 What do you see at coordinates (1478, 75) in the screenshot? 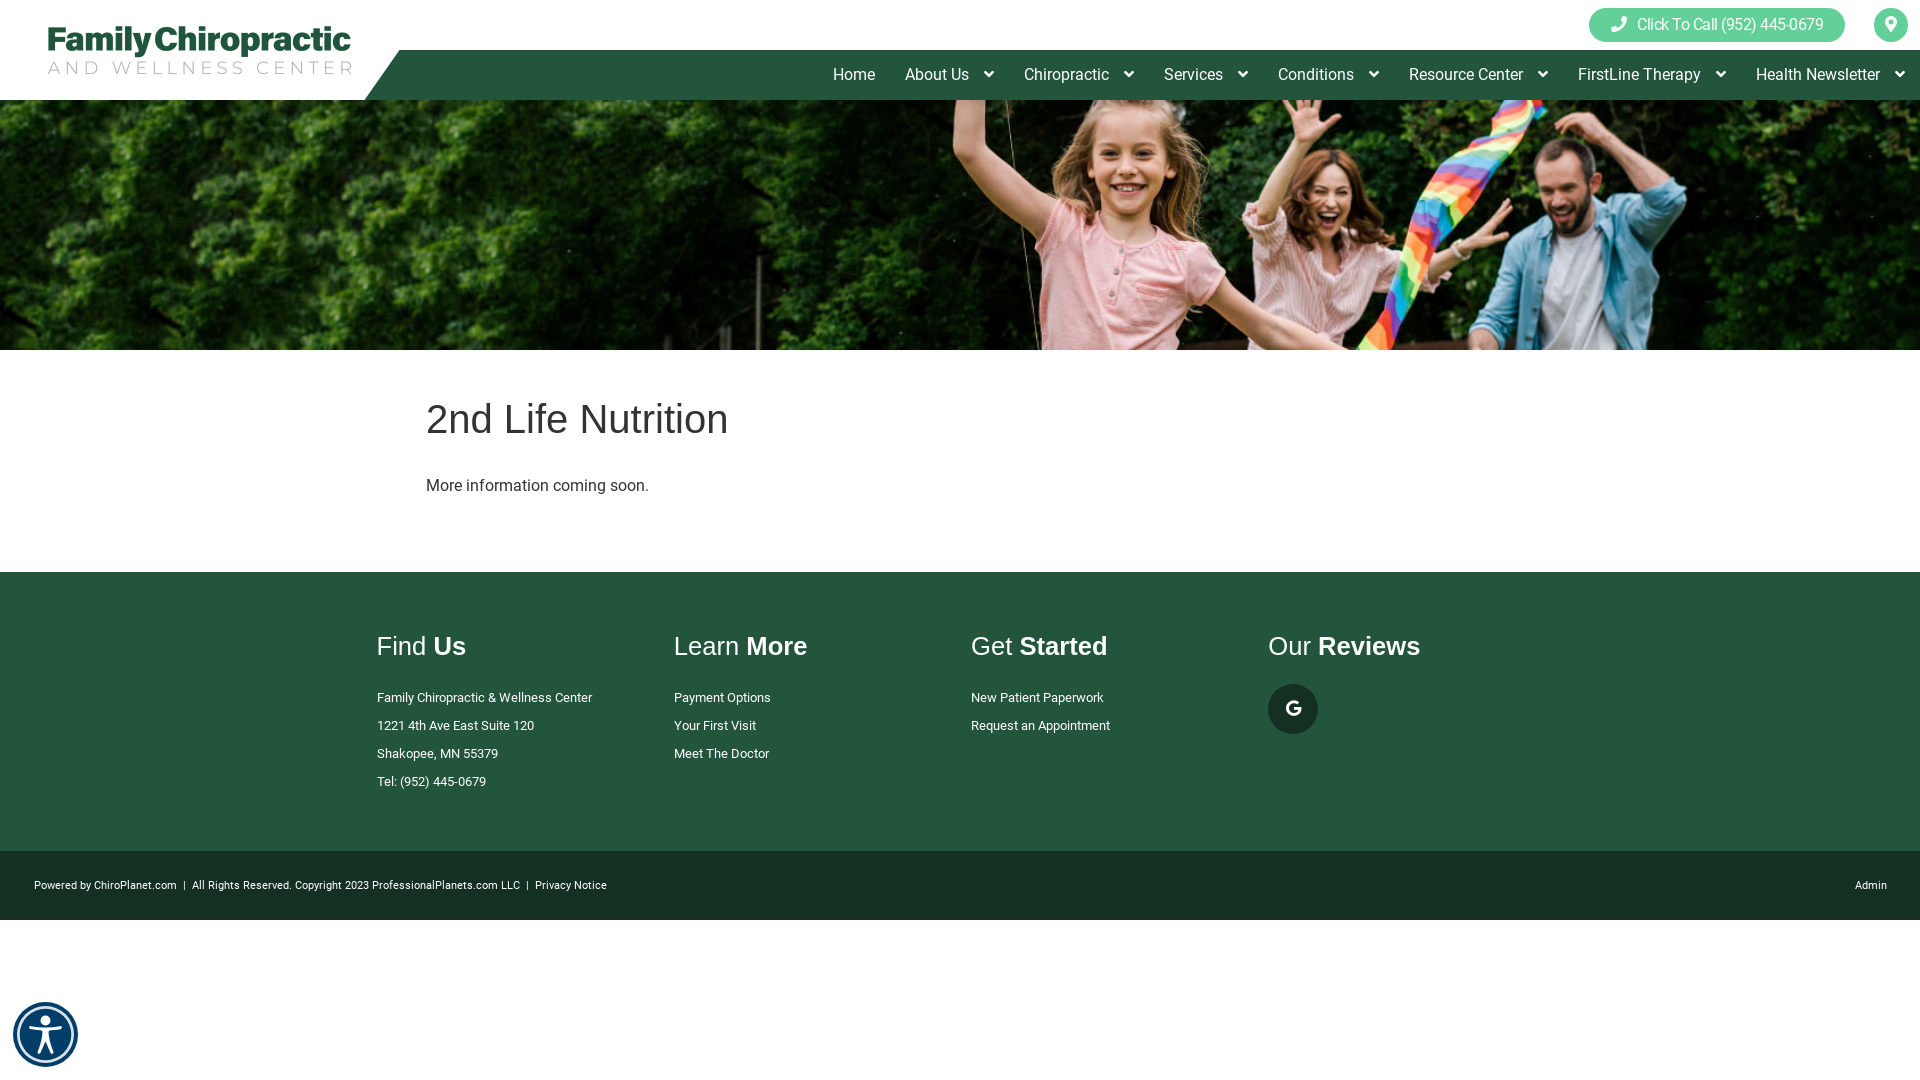
I see `Resource Center` at bounding box center [1478, 75].